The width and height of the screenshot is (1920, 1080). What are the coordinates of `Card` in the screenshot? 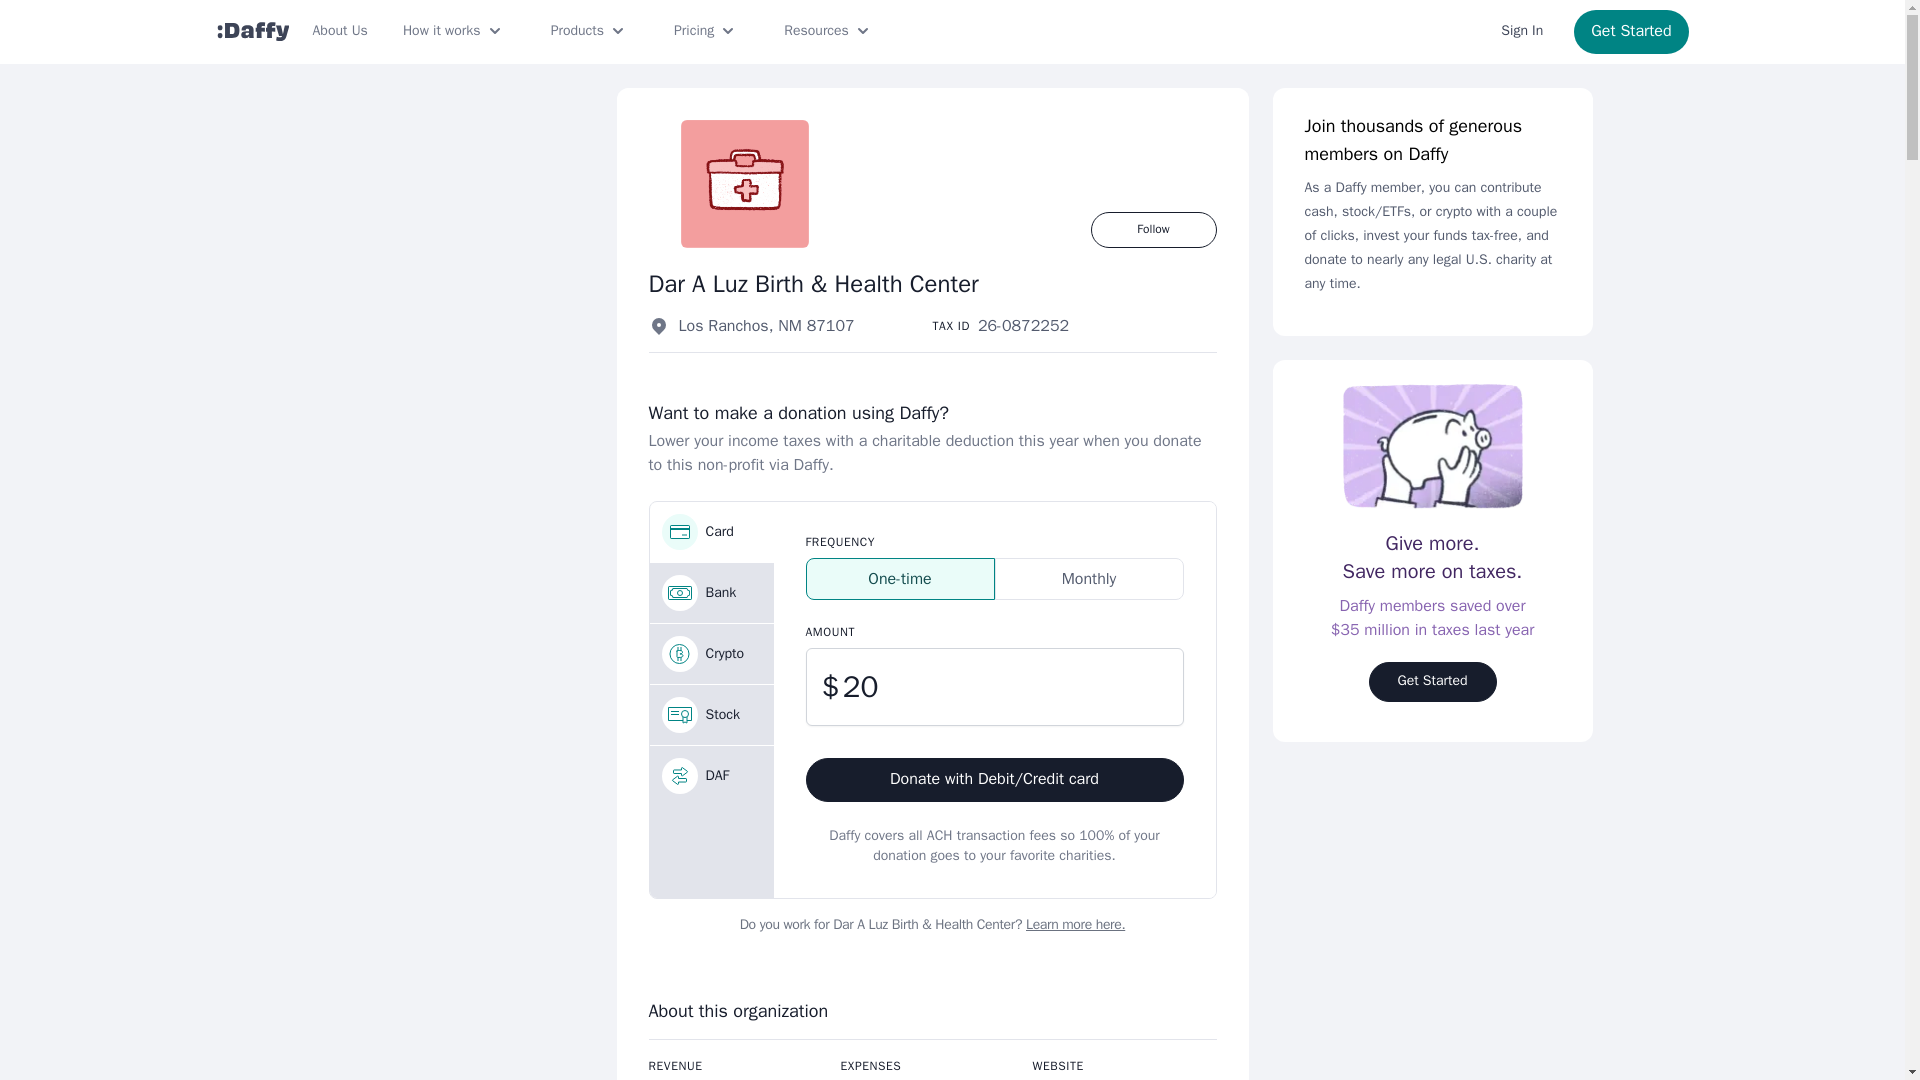 It's located at (712, 532).